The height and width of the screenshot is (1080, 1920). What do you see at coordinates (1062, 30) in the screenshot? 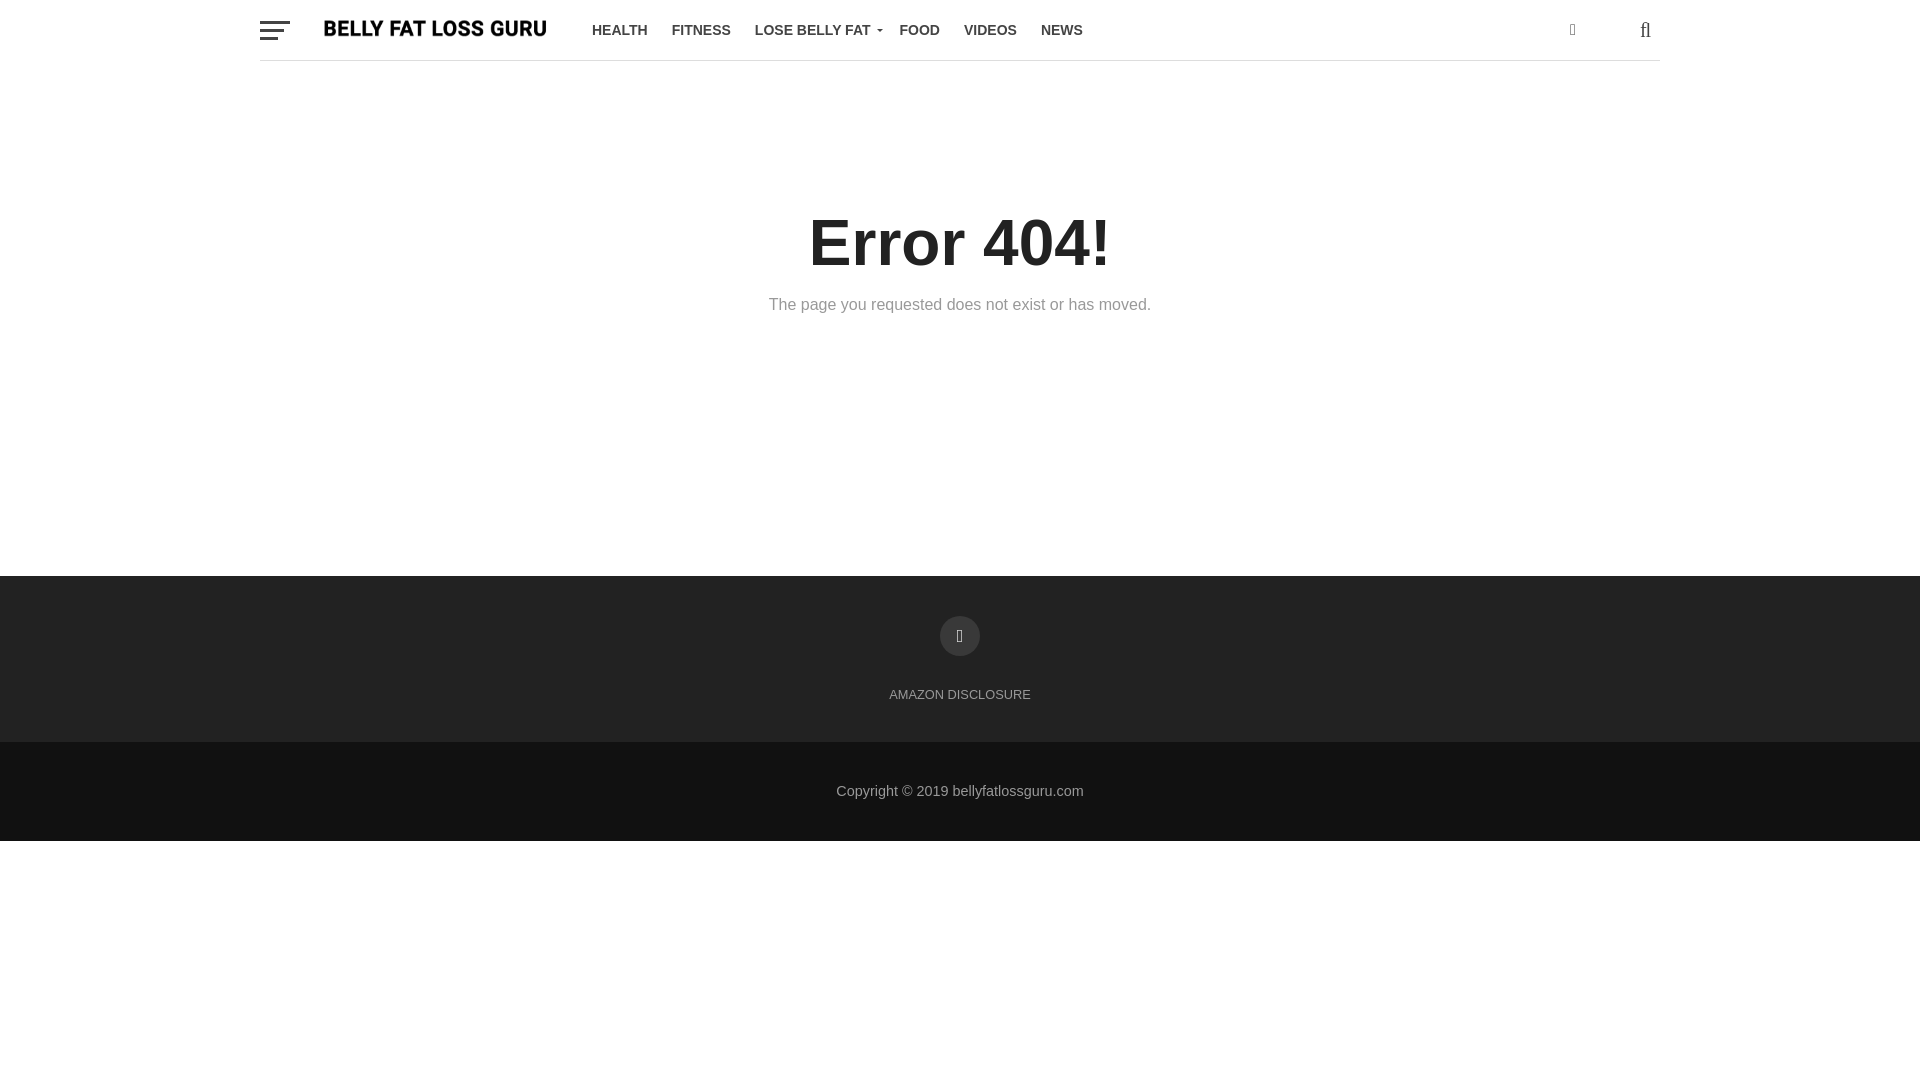
I see `NEWS` at bounding box center [1062, 30].